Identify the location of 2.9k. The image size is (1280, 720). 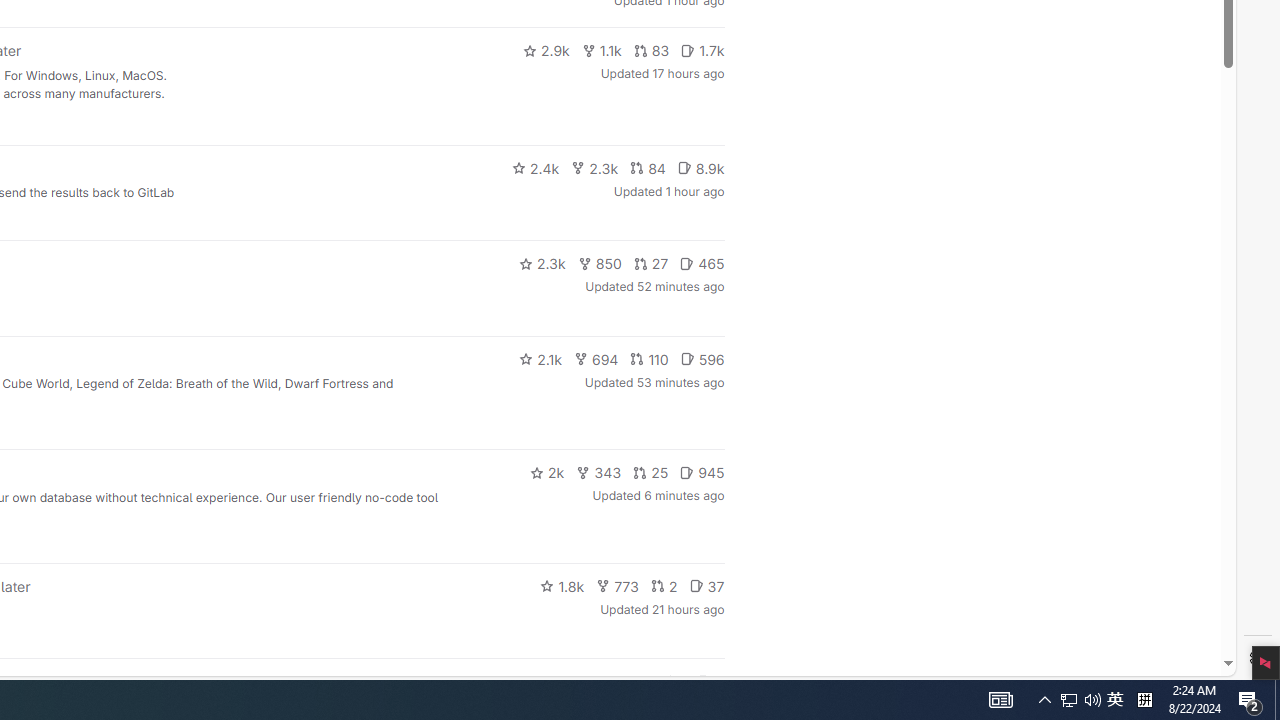
(546, 50).